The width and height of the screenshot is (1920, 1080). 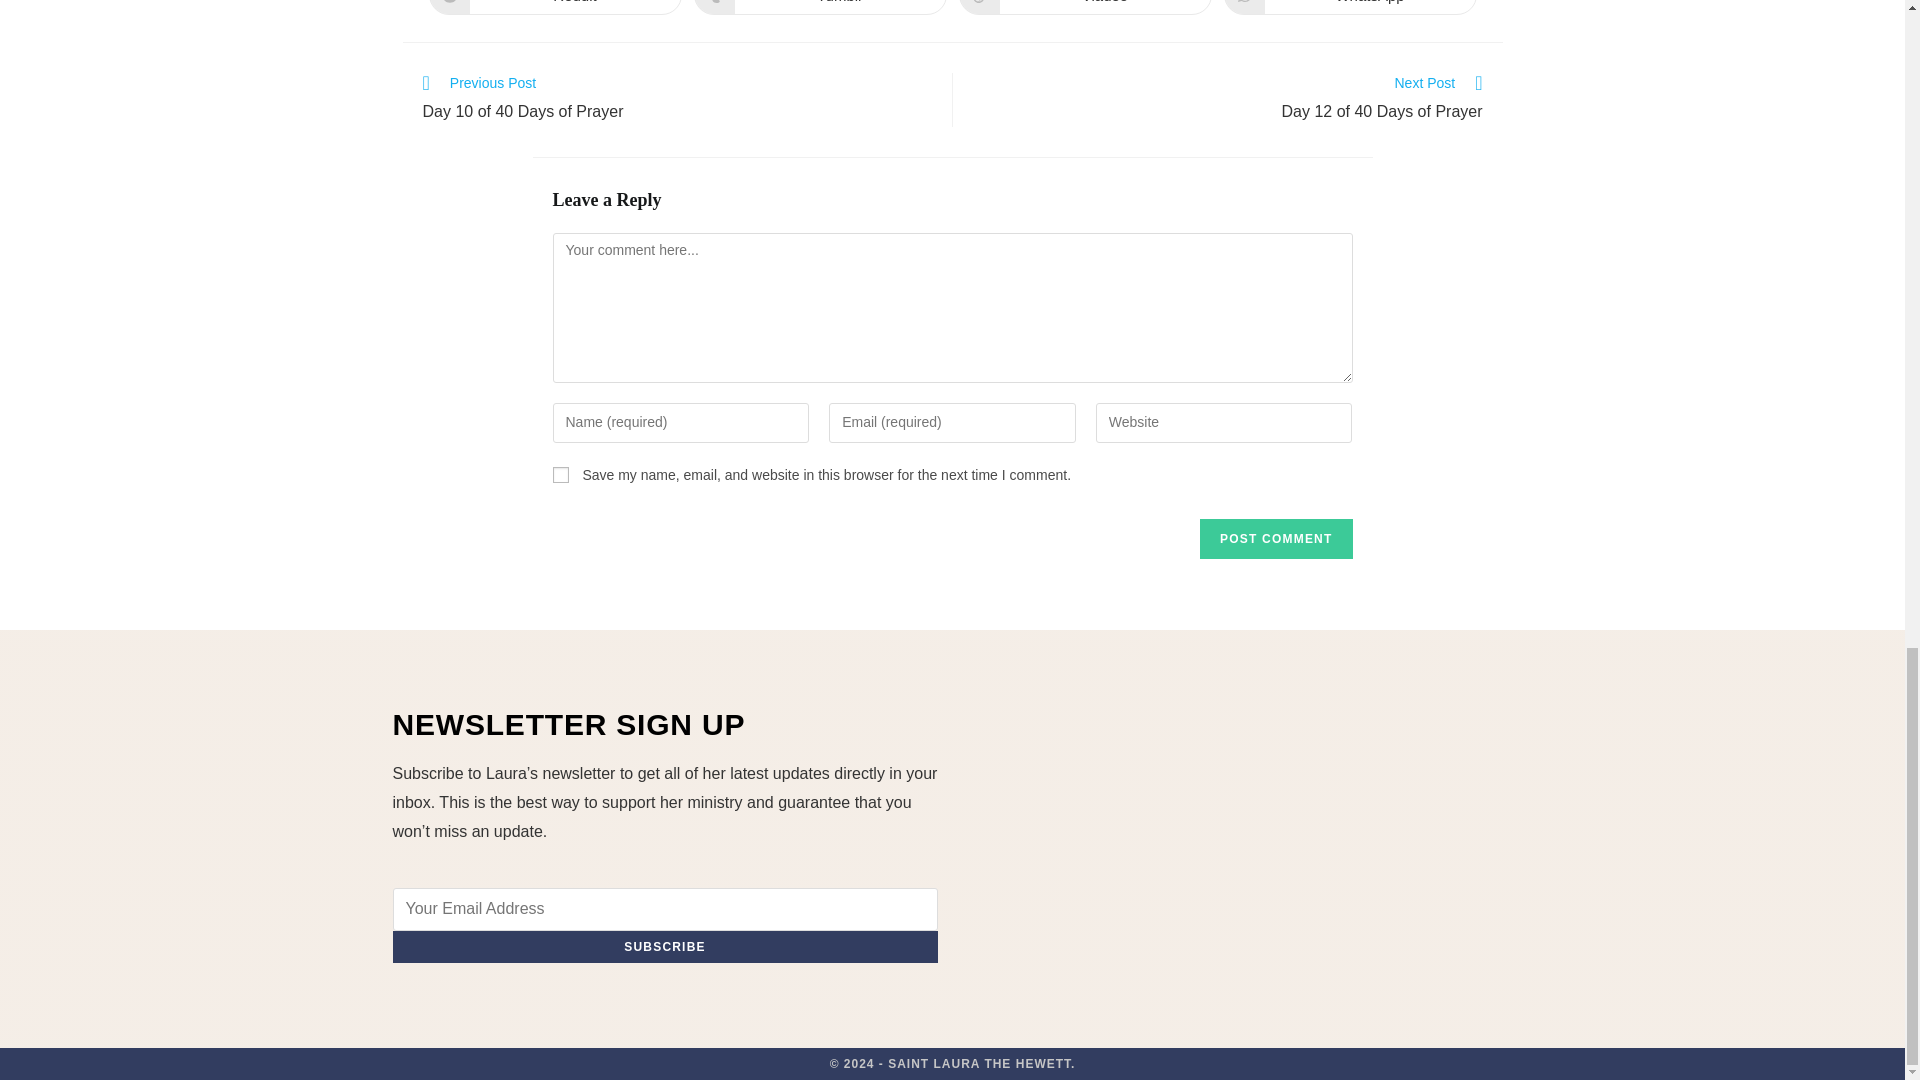 What do you see at coordinates (554, 8) in the screenshot?
I see `Viadeo` at bounding box center [554, 8].